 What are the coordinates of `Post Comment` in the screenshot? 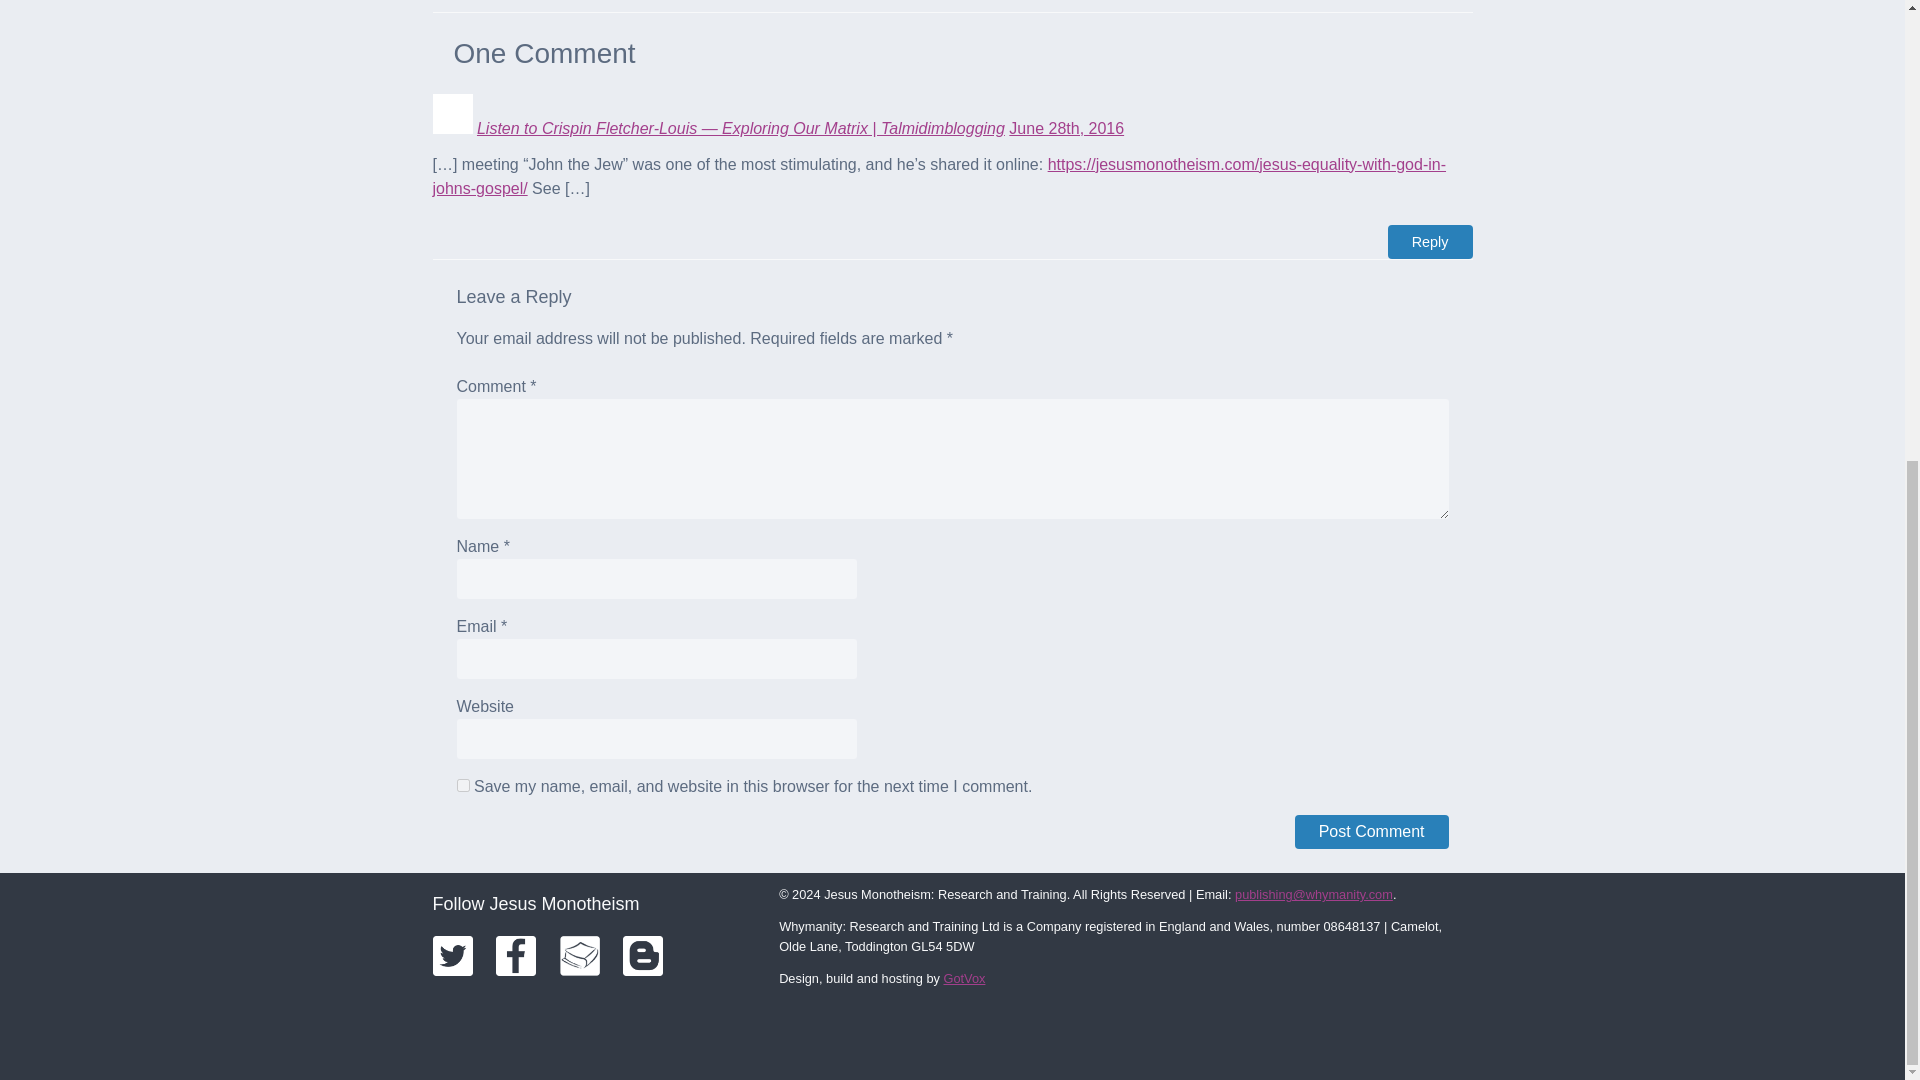 It's located at (1372, 832).